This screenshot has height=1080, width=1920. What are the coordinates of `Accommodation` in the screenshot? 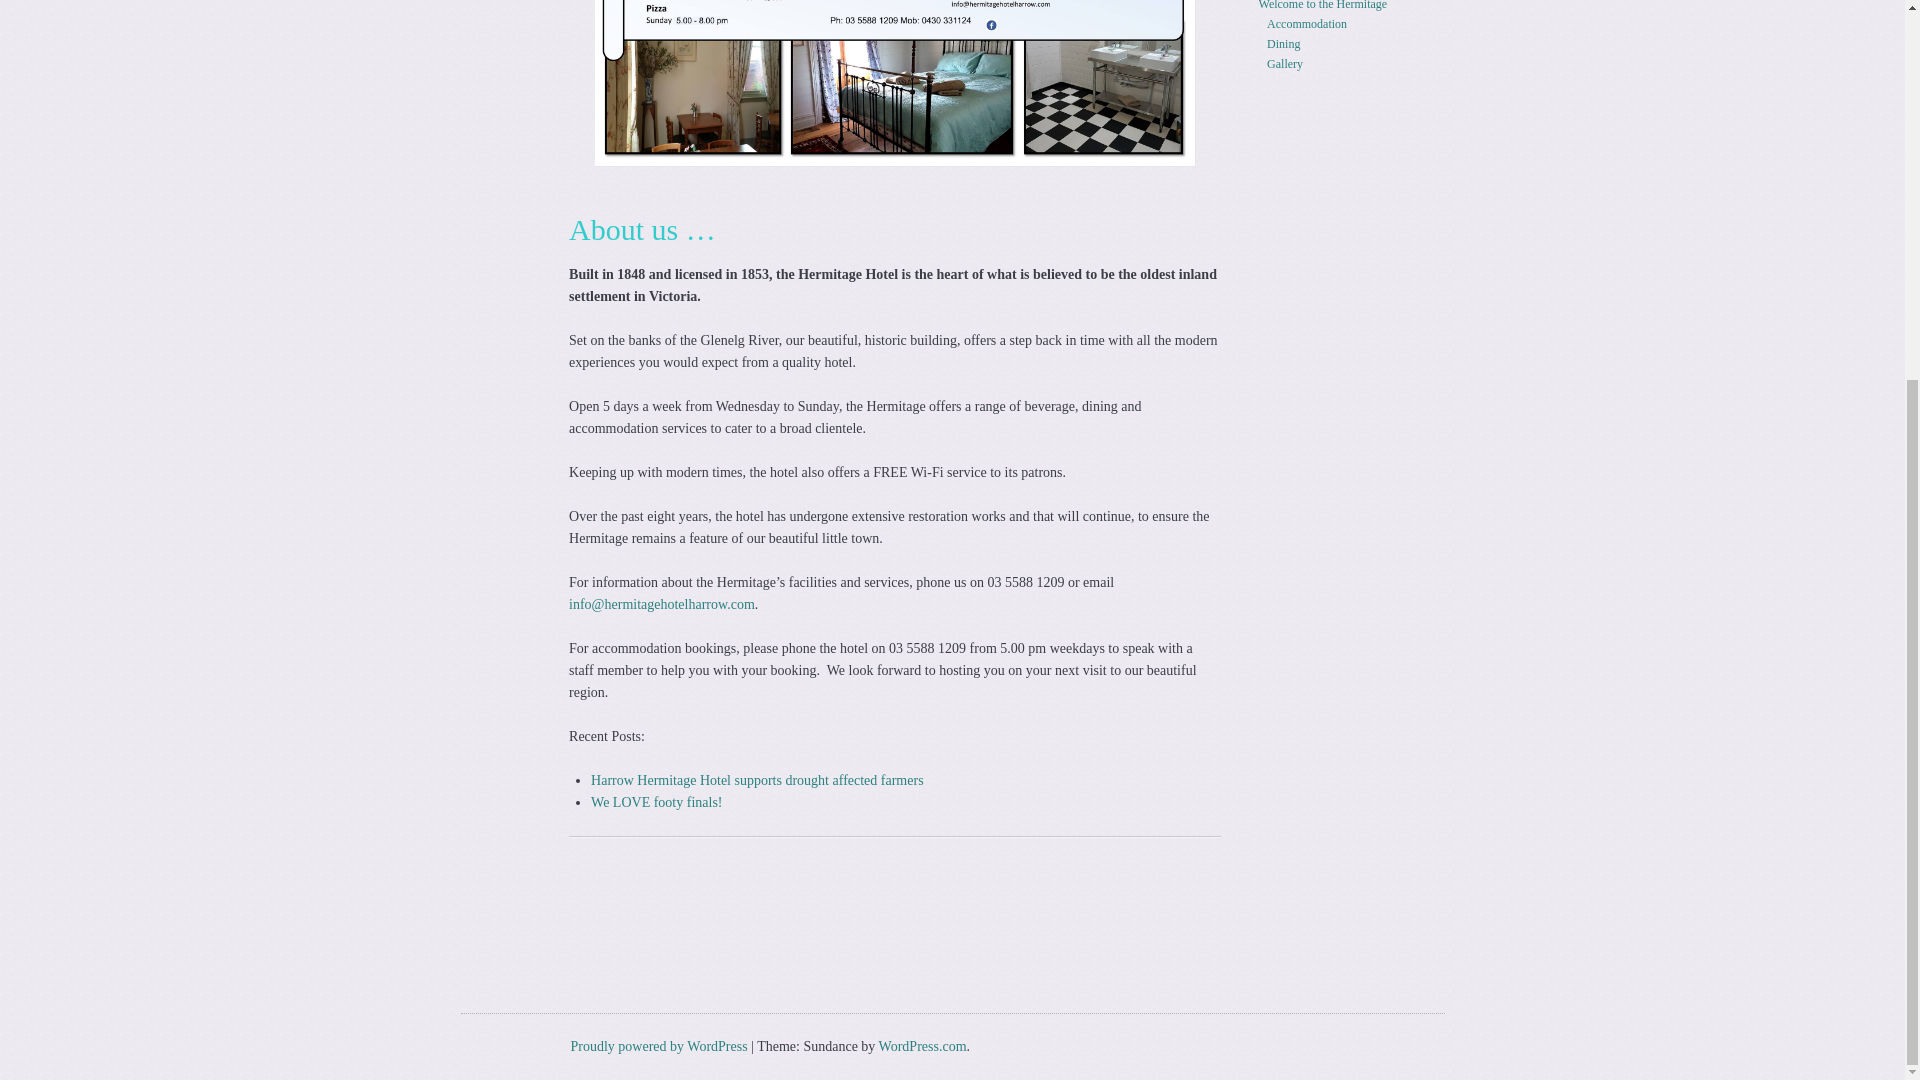 It's located at (1307, 24).